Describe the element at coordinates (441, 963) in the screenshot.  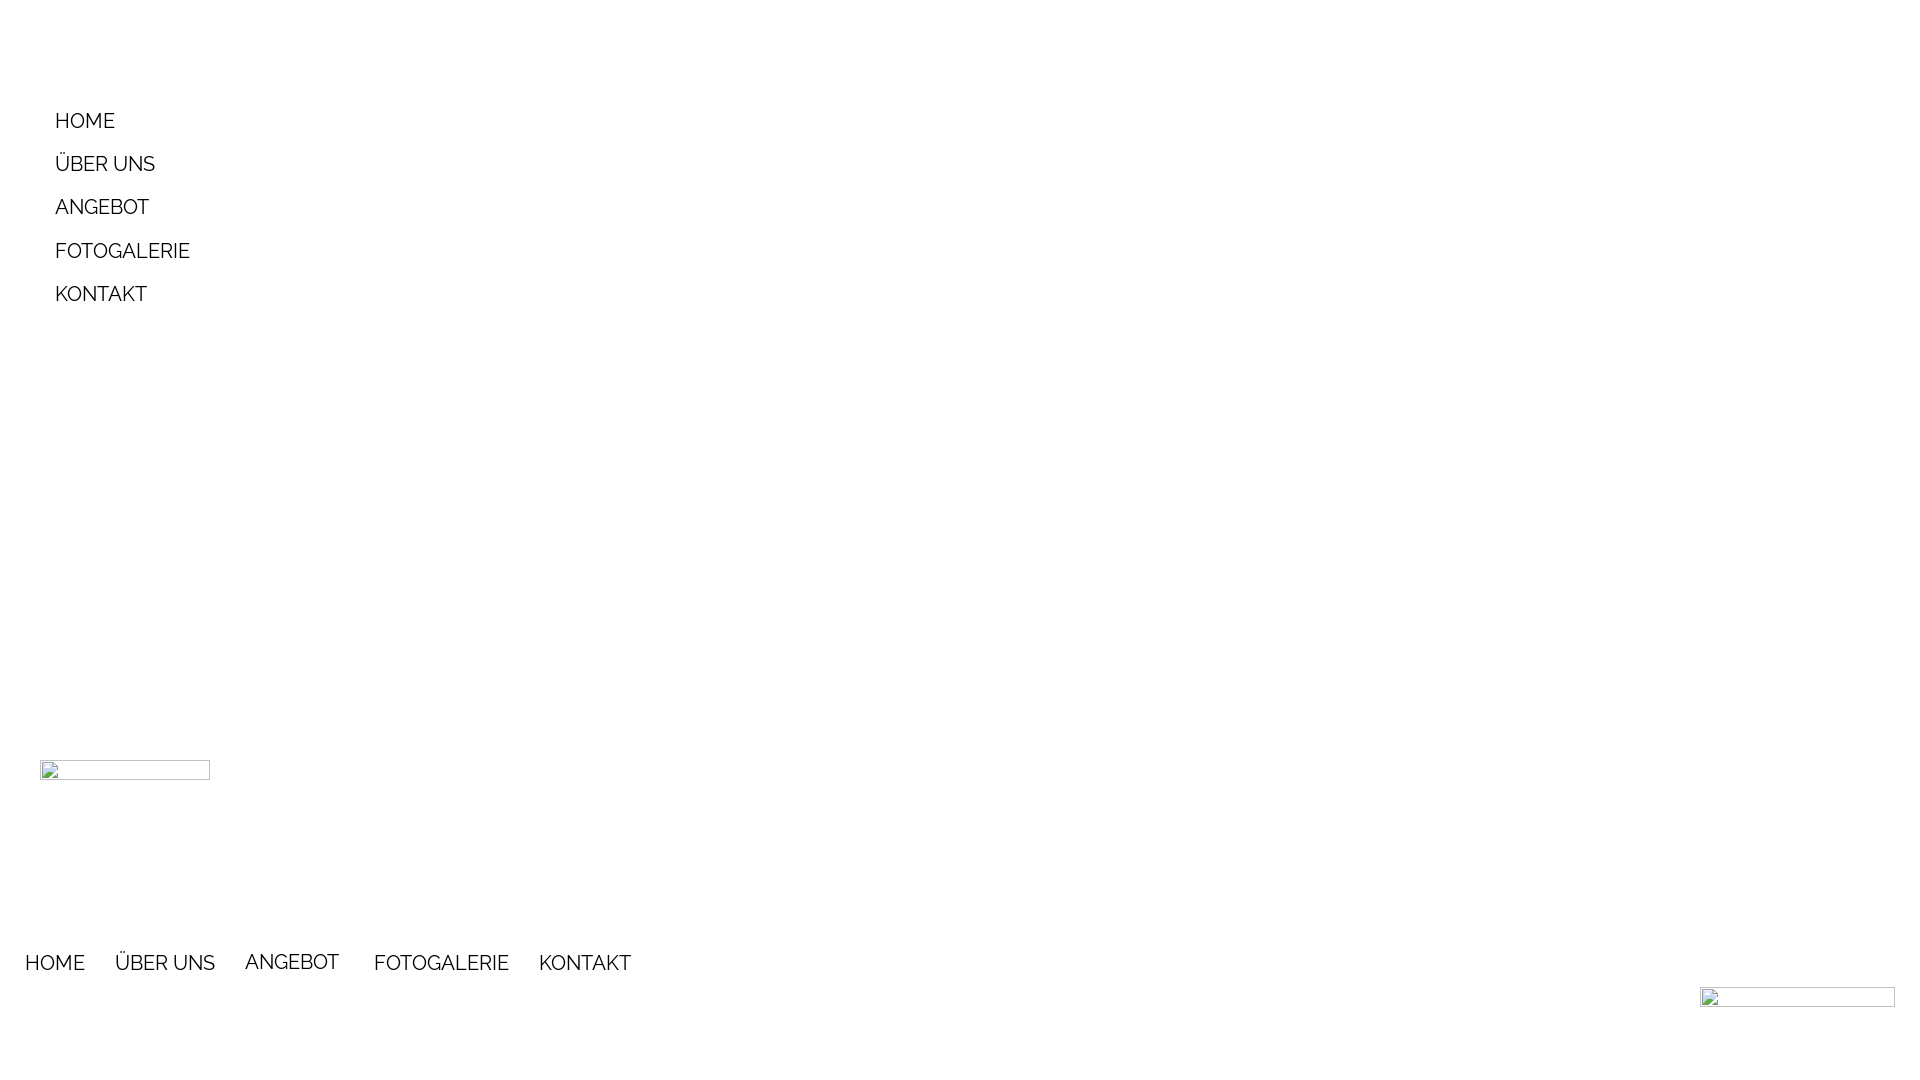
I see `FOTOGALERIE` at that location.